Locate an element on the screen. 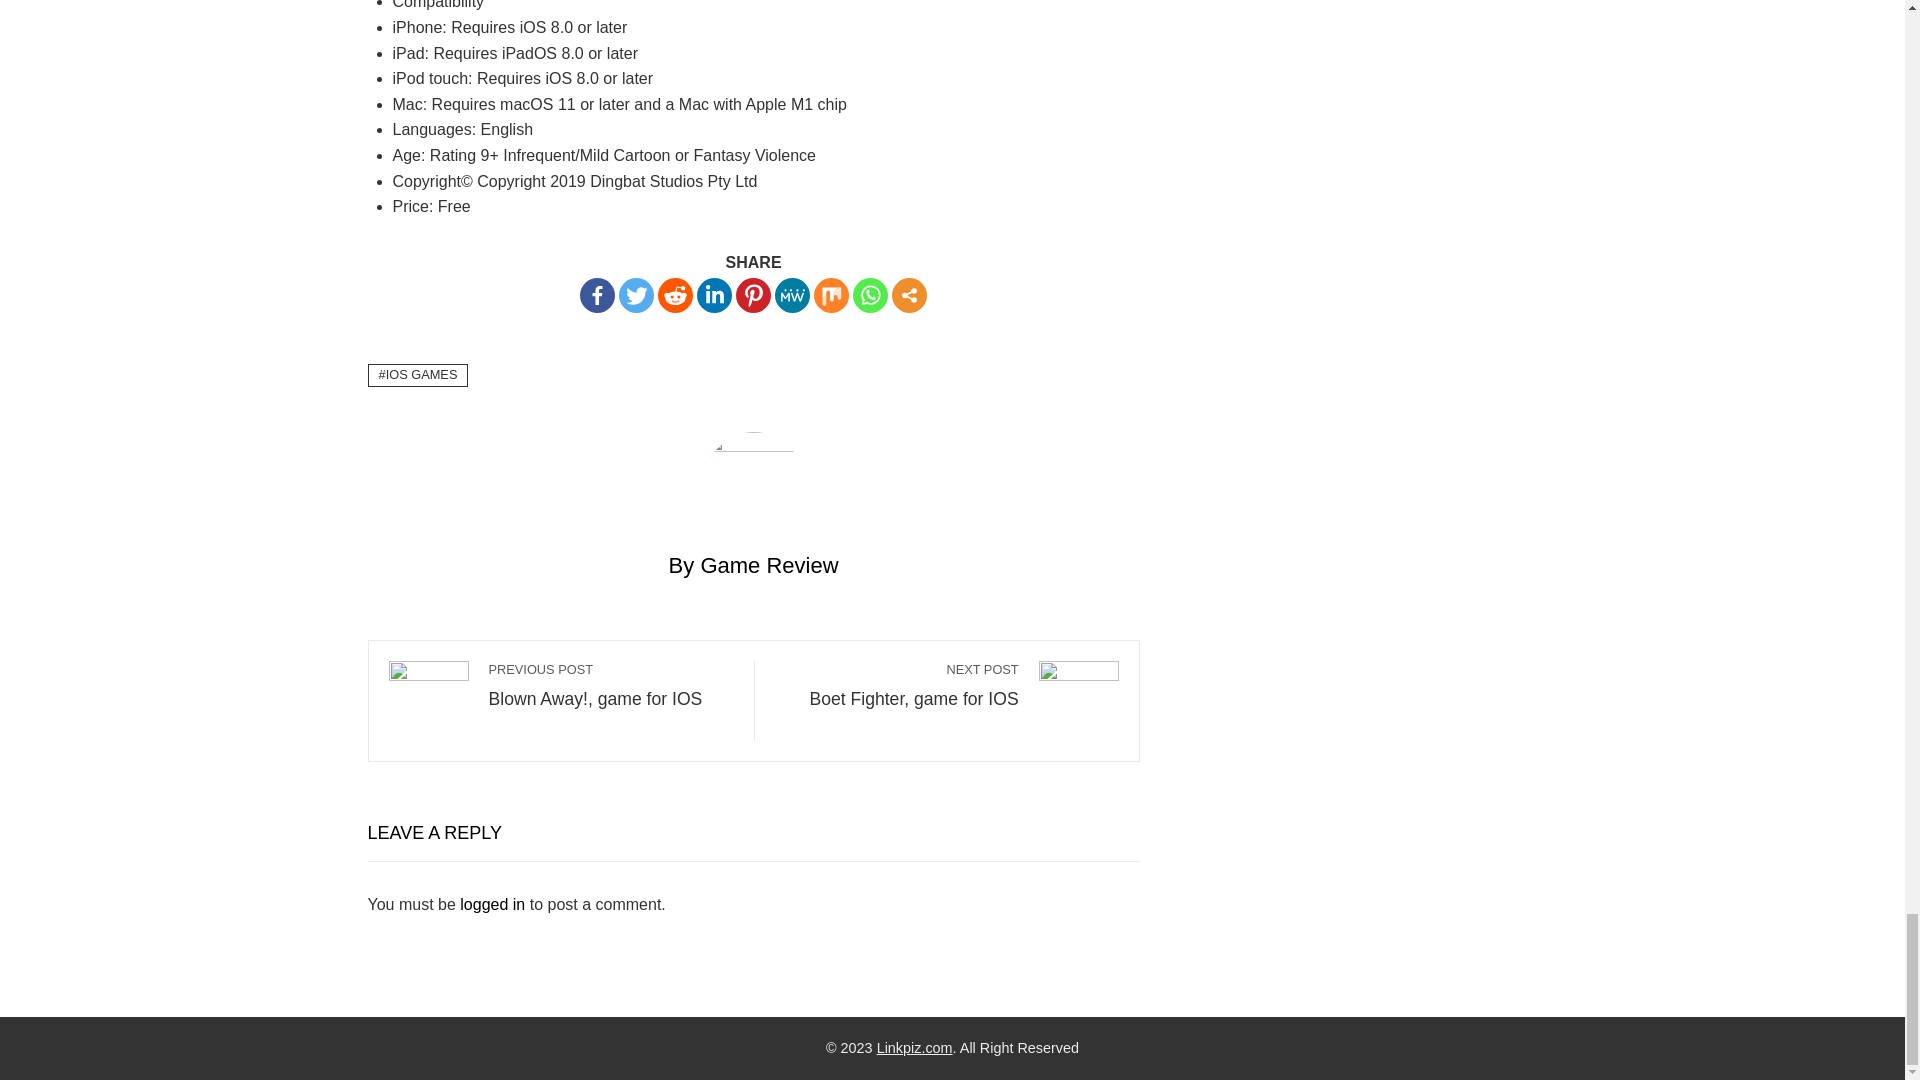  Linkedin is located at coordinates (714, 295).